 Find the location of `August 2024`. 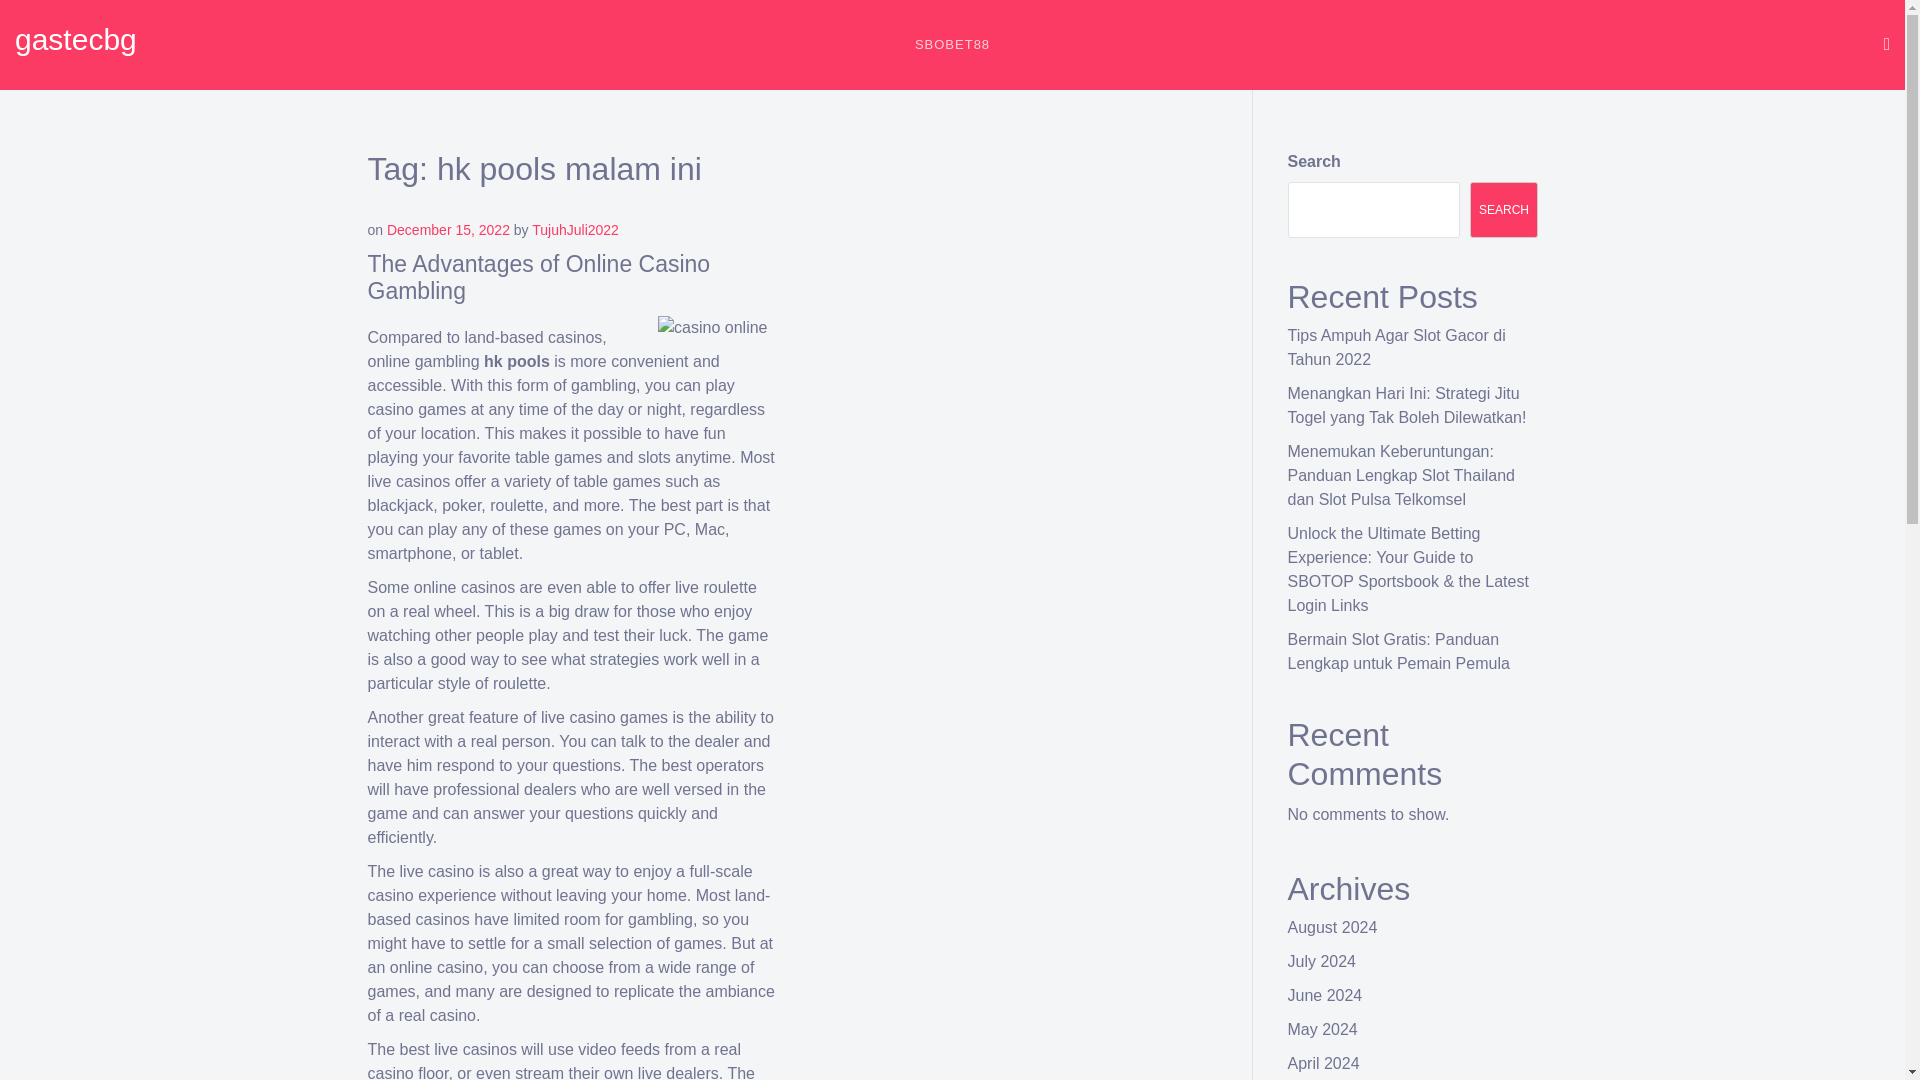

August 2024 is located at coordinates (1333, 928).